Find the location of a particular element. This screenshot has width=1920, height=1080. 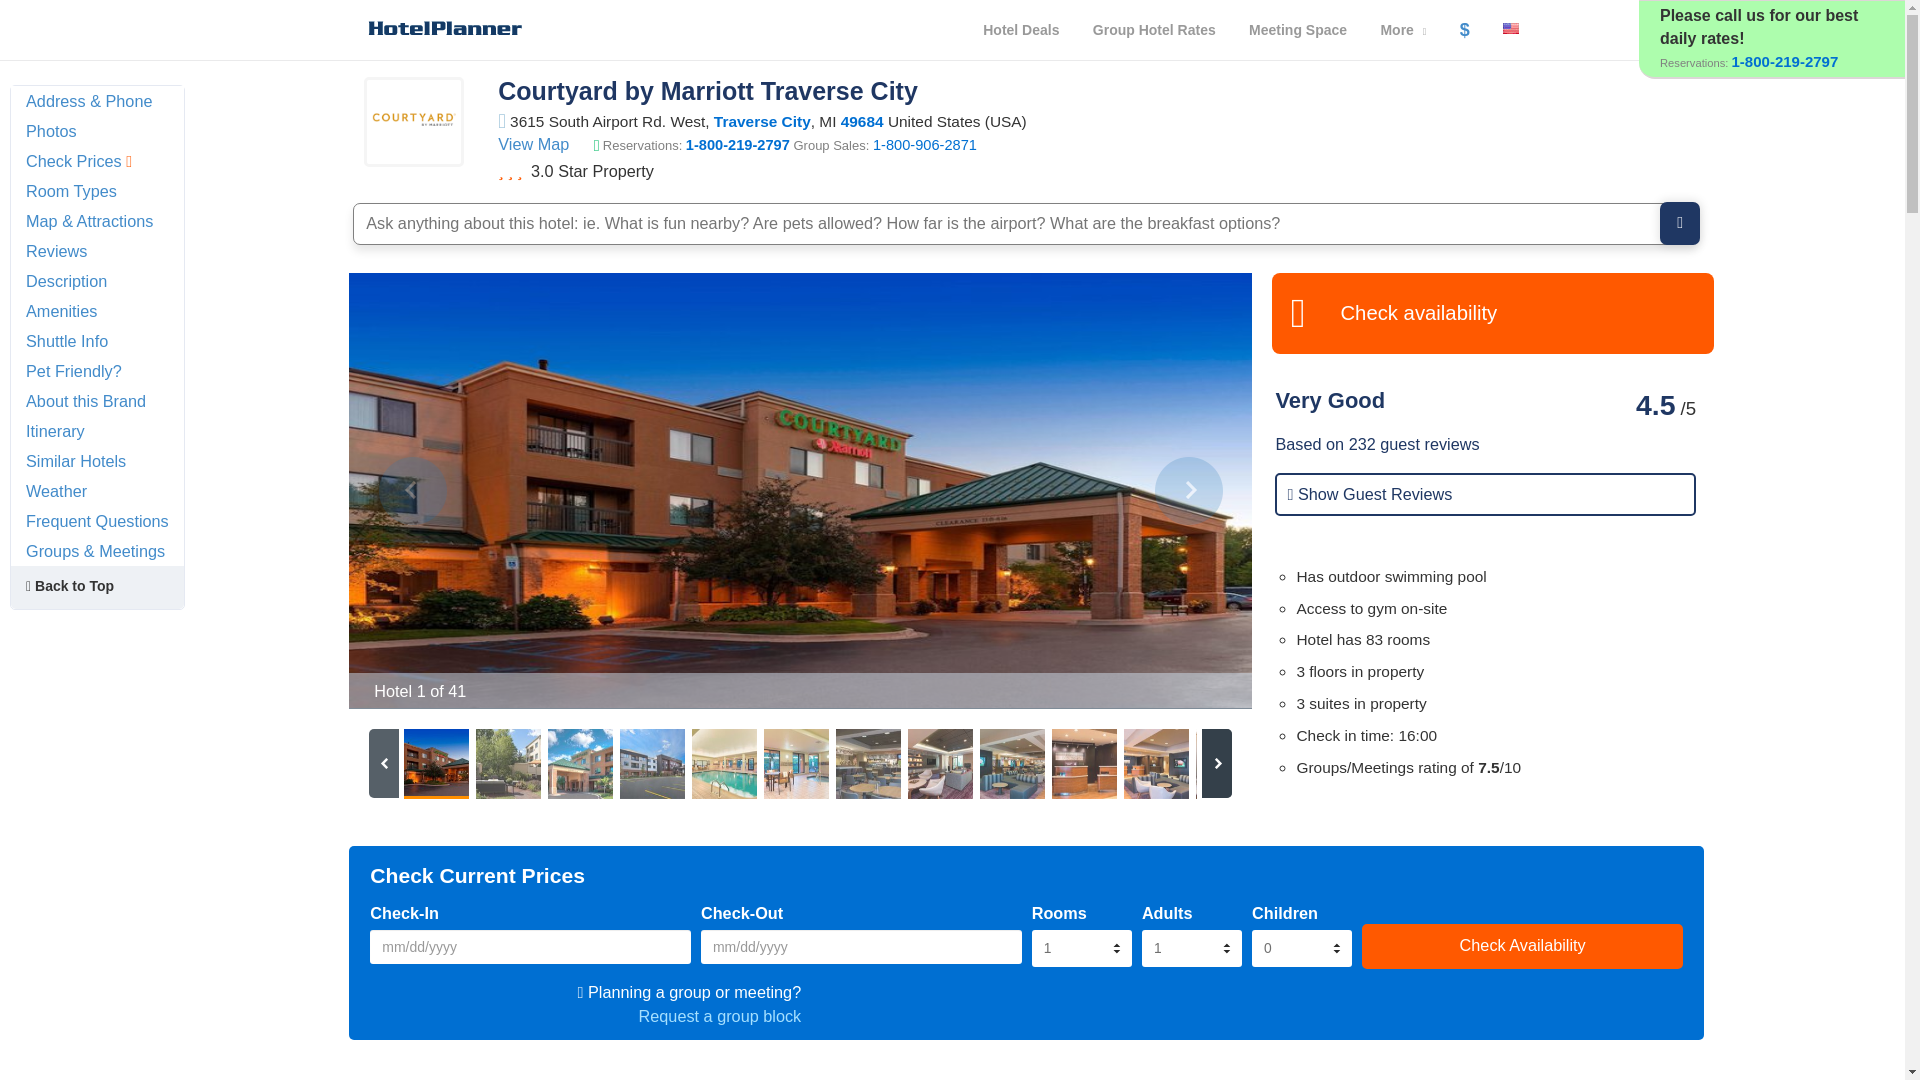

Hotel Deals is located at coordinates (1020, 30).